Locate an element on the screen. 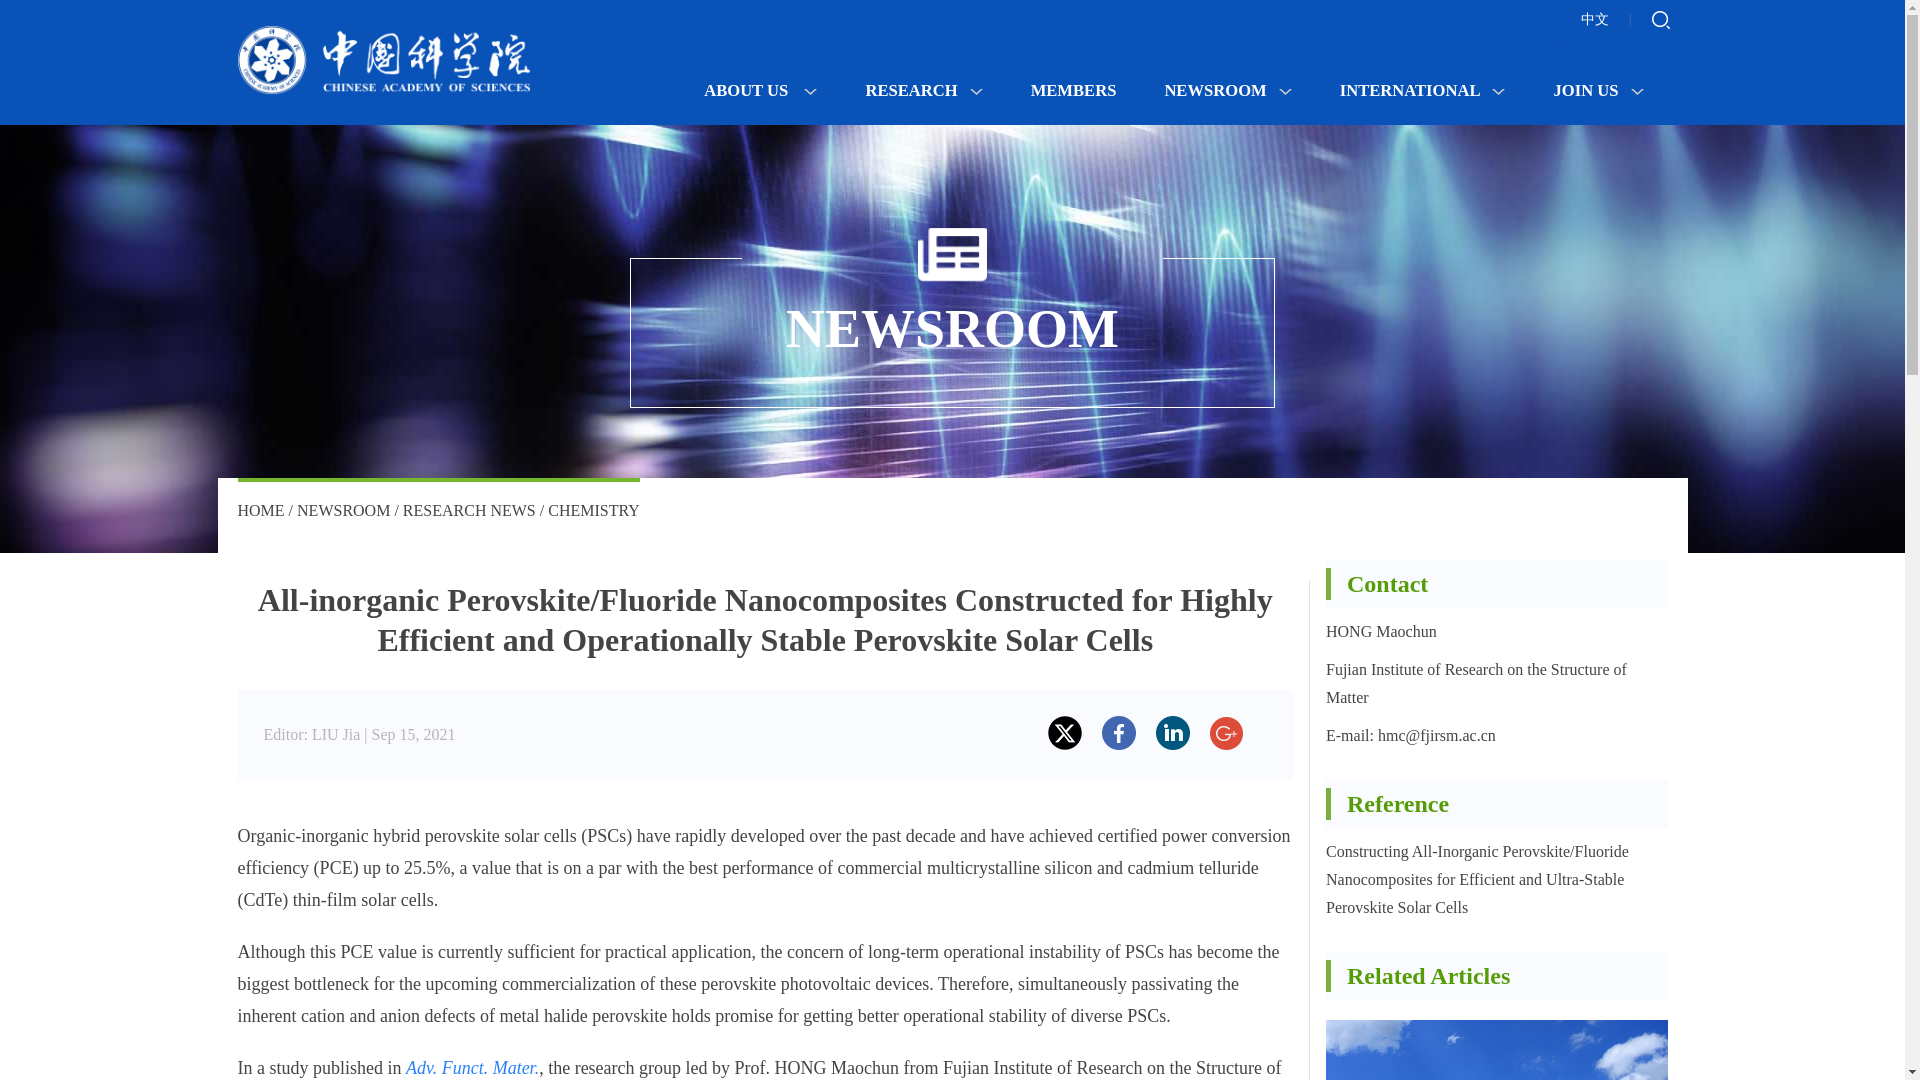 The image size is (1920, 1080). JOIN US is located at coordinates (1598, 90).